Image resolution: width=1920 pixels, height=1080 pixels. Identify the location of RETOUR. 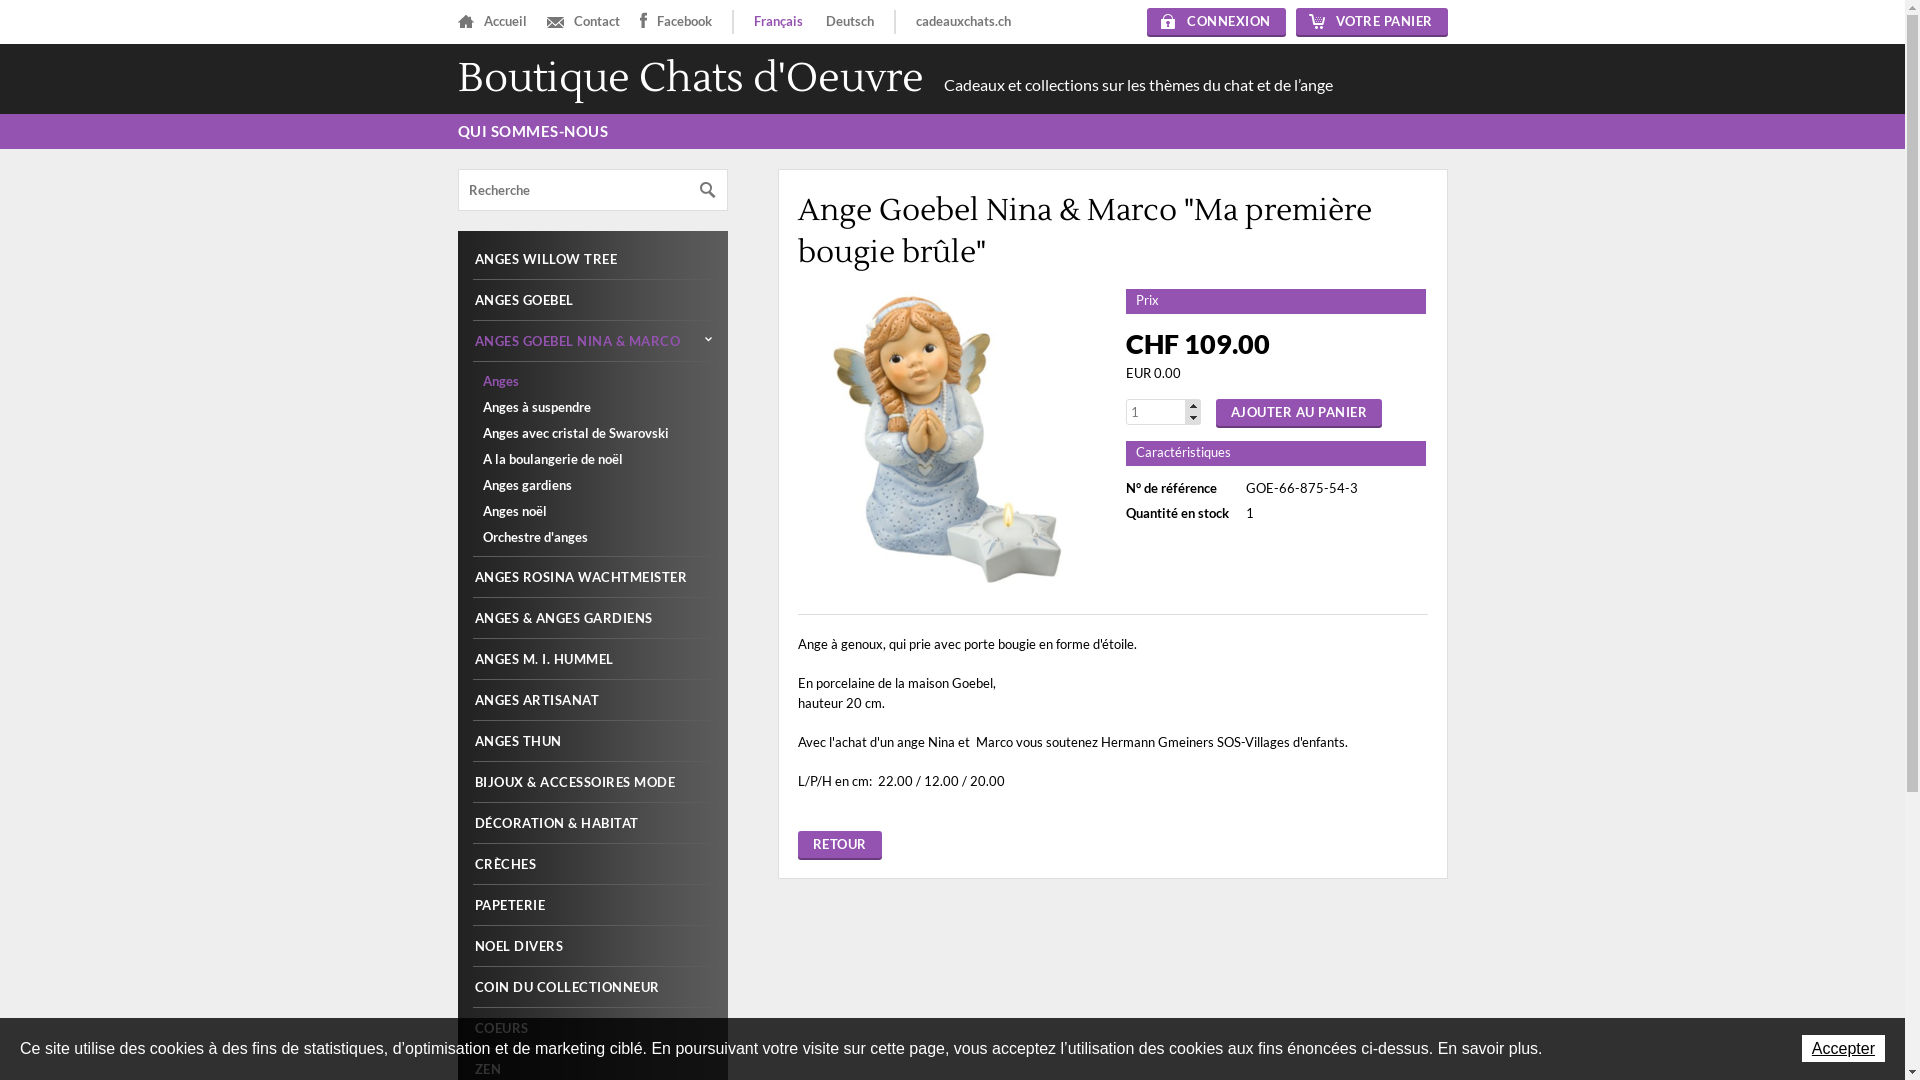
(840, 844).